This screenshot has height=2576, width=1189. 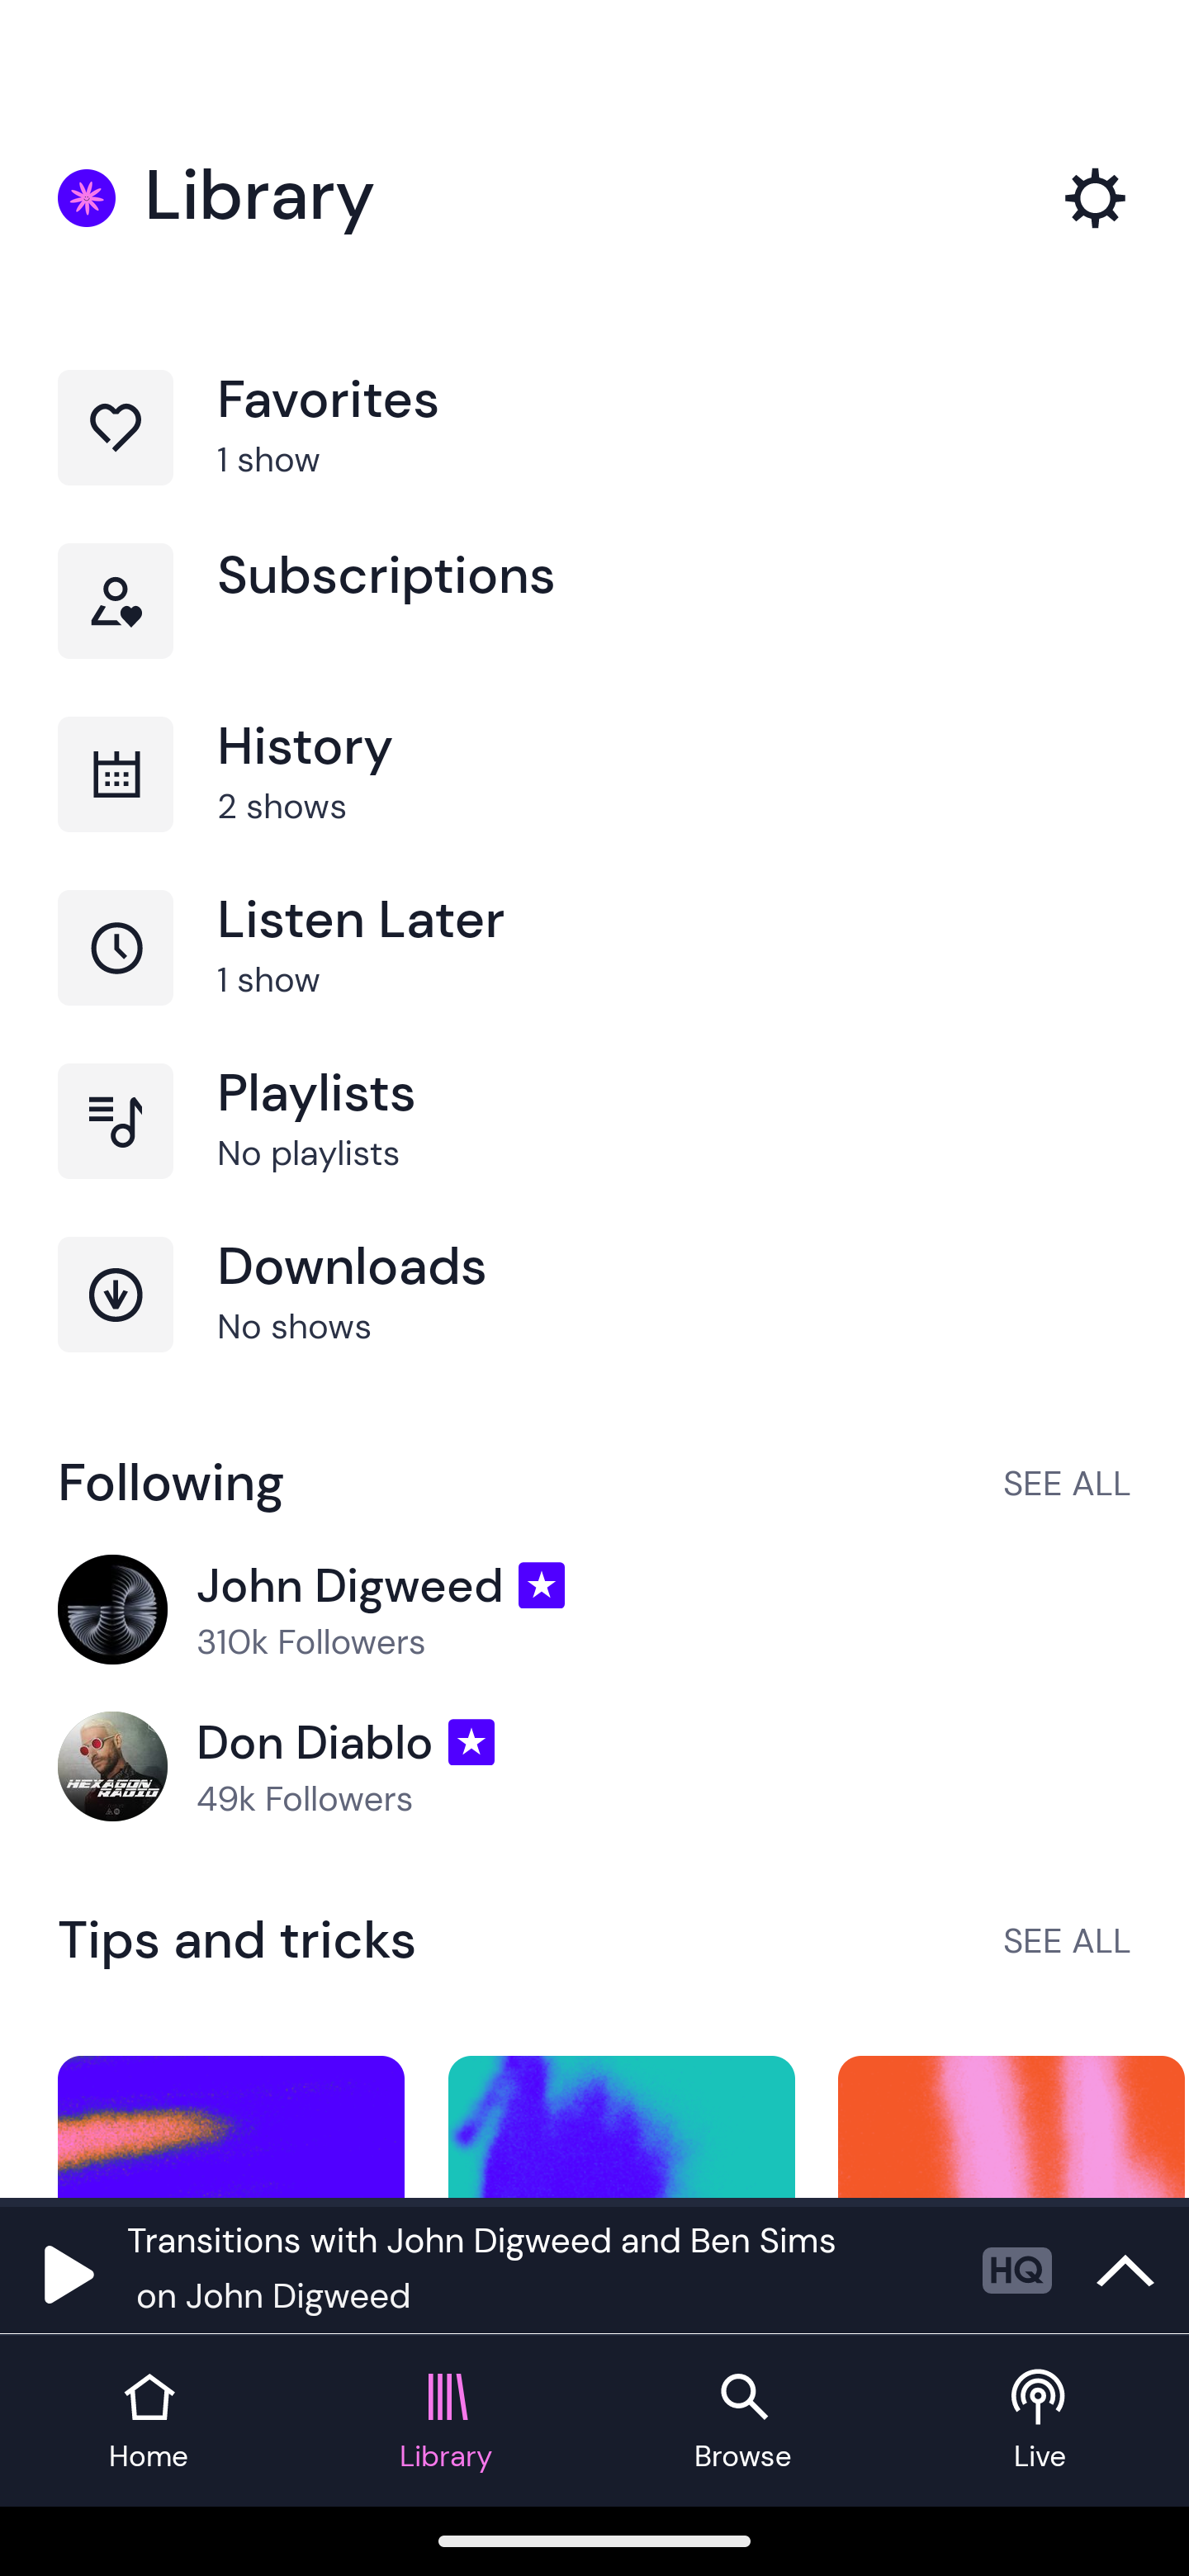 I want to click on Live tab Live, so click(x=1040, y=2421).